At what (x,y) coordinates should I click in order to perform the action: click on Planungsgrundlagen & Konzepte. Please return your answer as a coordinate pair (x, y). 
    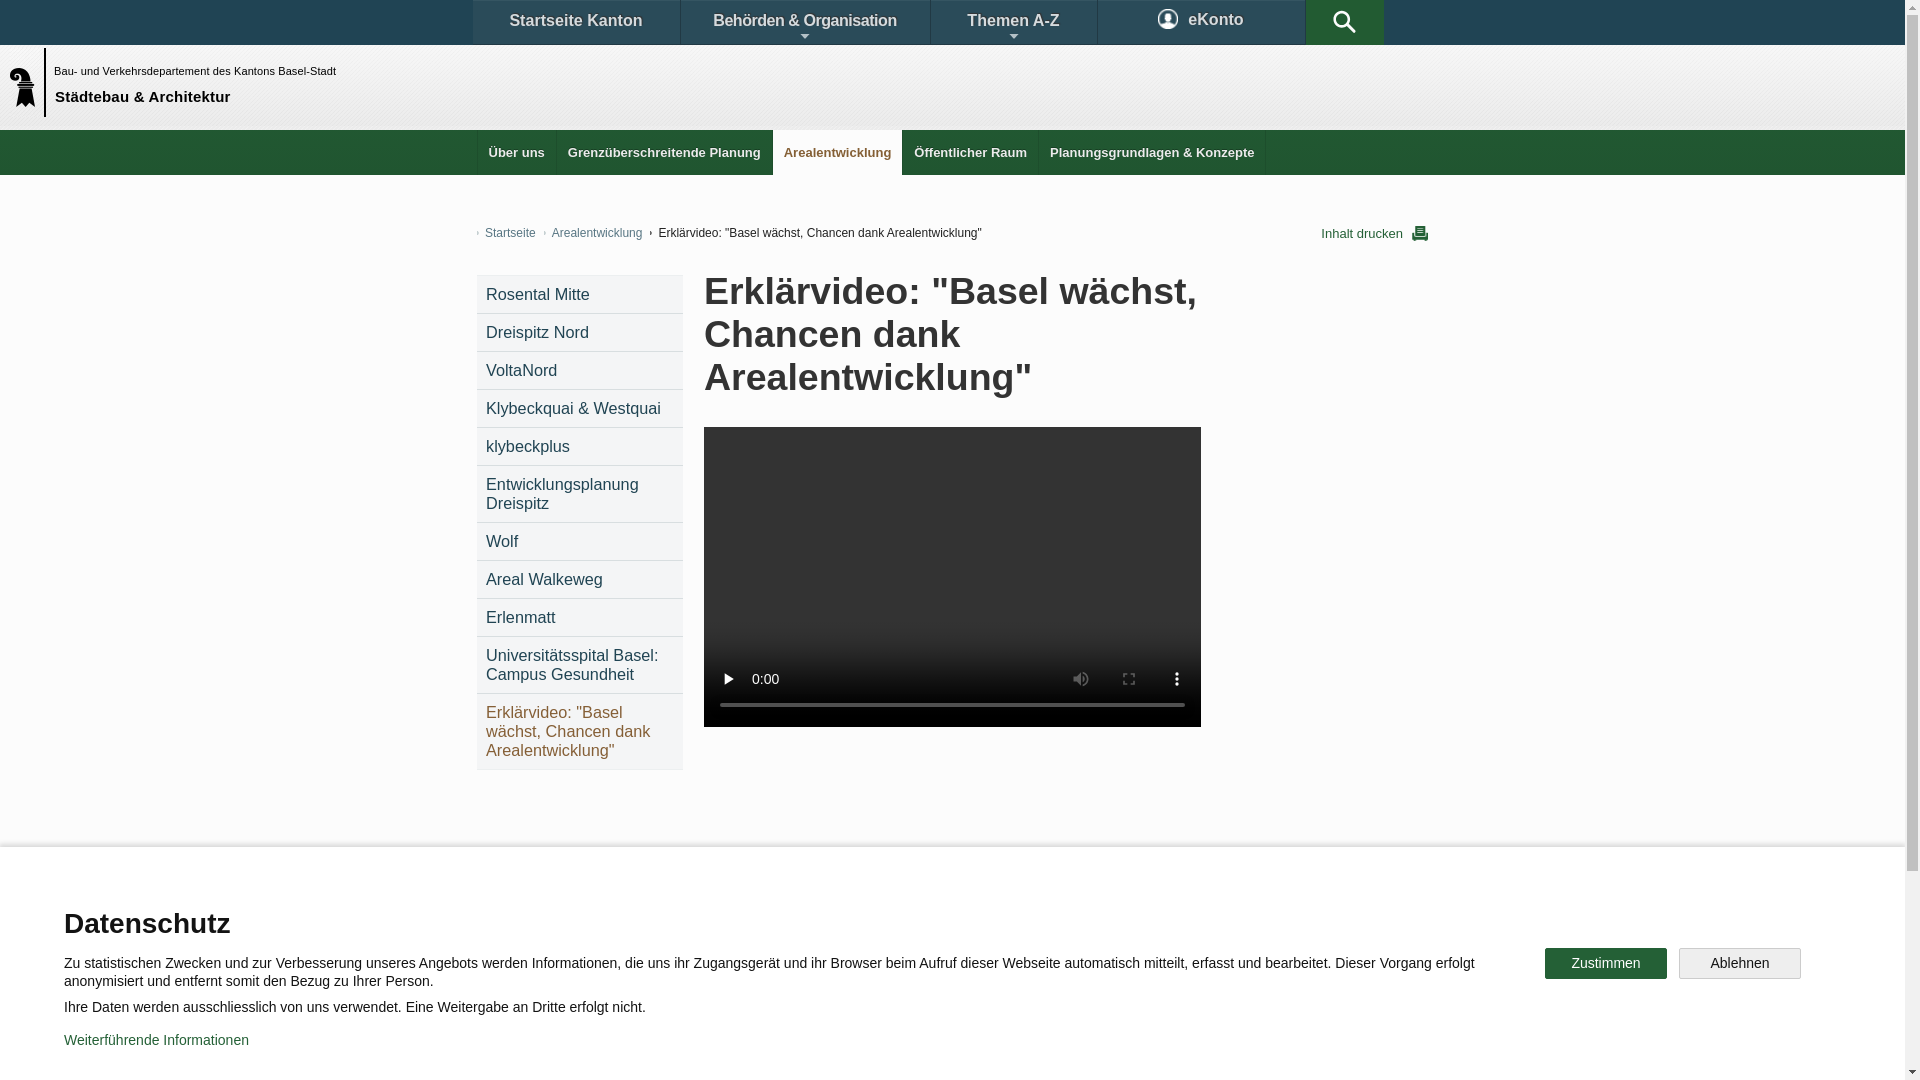
    Looking at the image, I should click on (1152, 152).